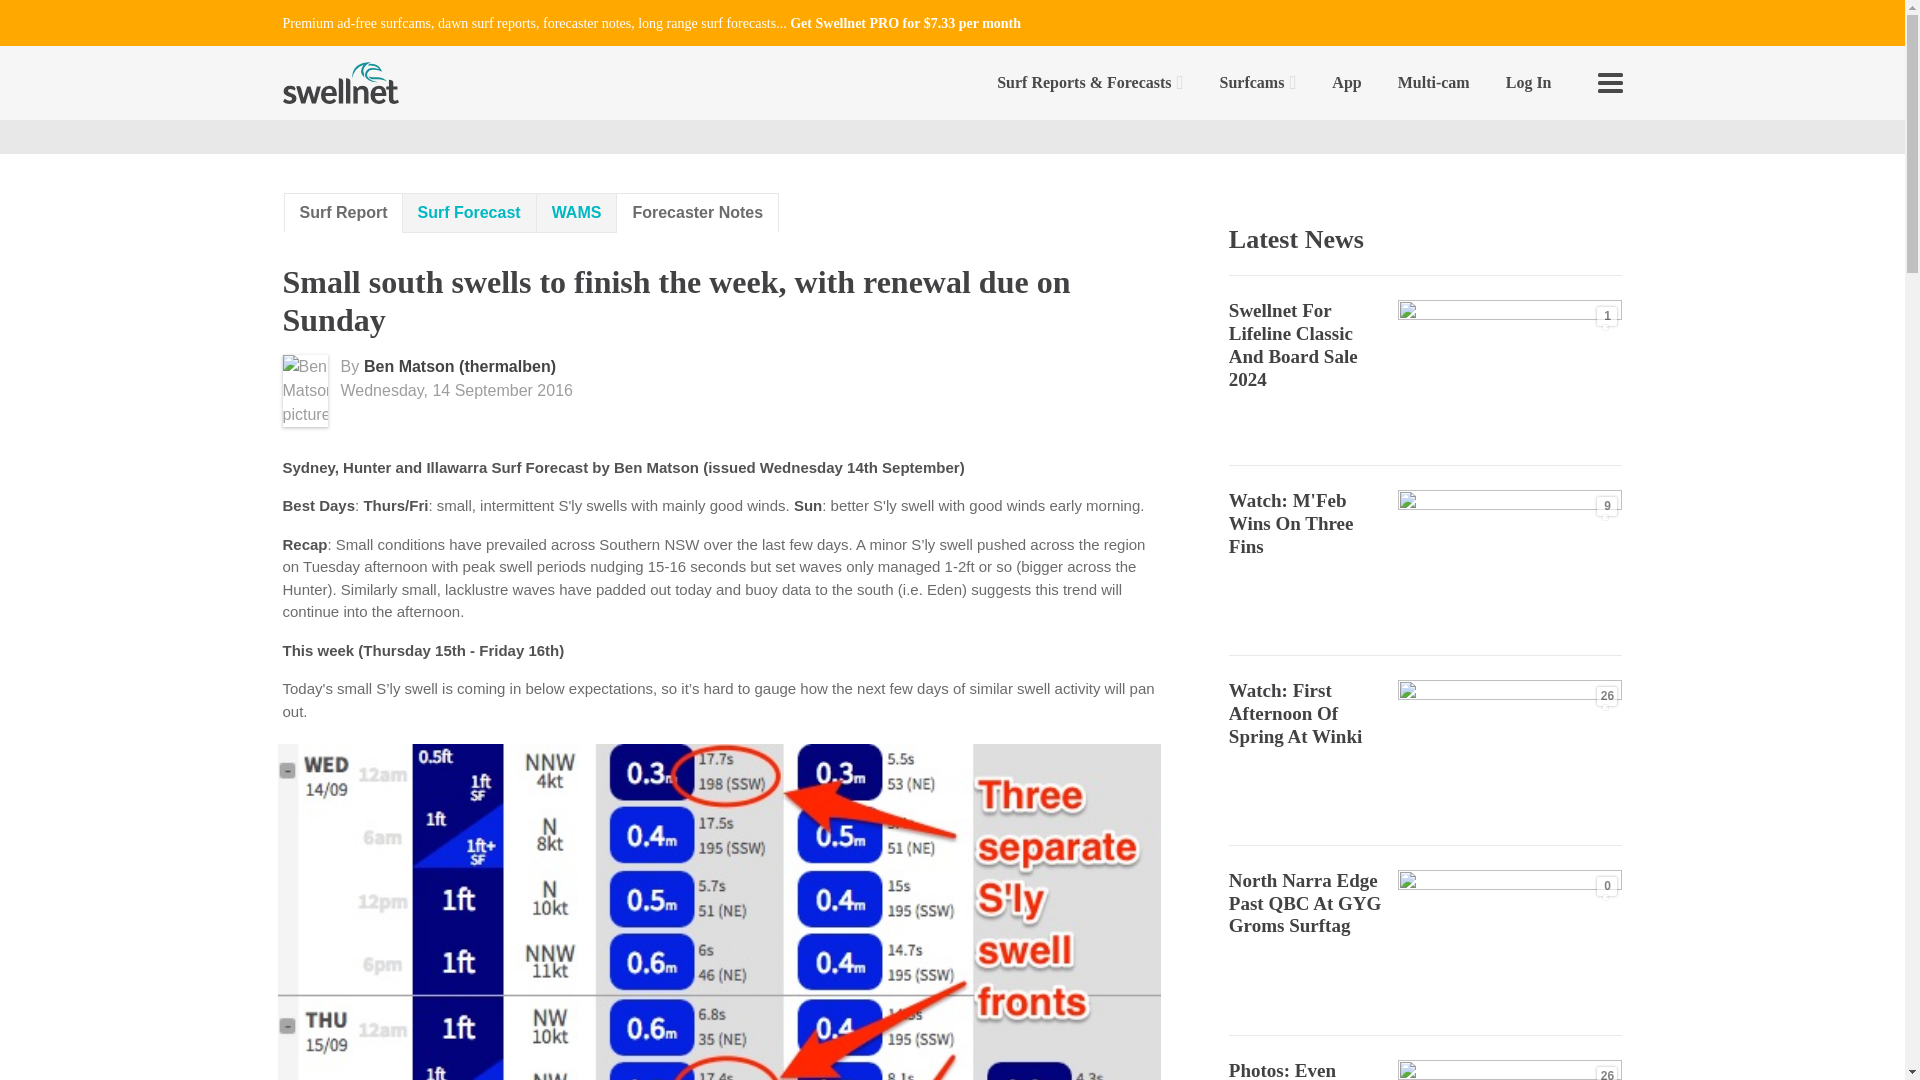 This screenshot has width=1920, height=1080. I want to click on Multi-cam, so click(1434, 82).